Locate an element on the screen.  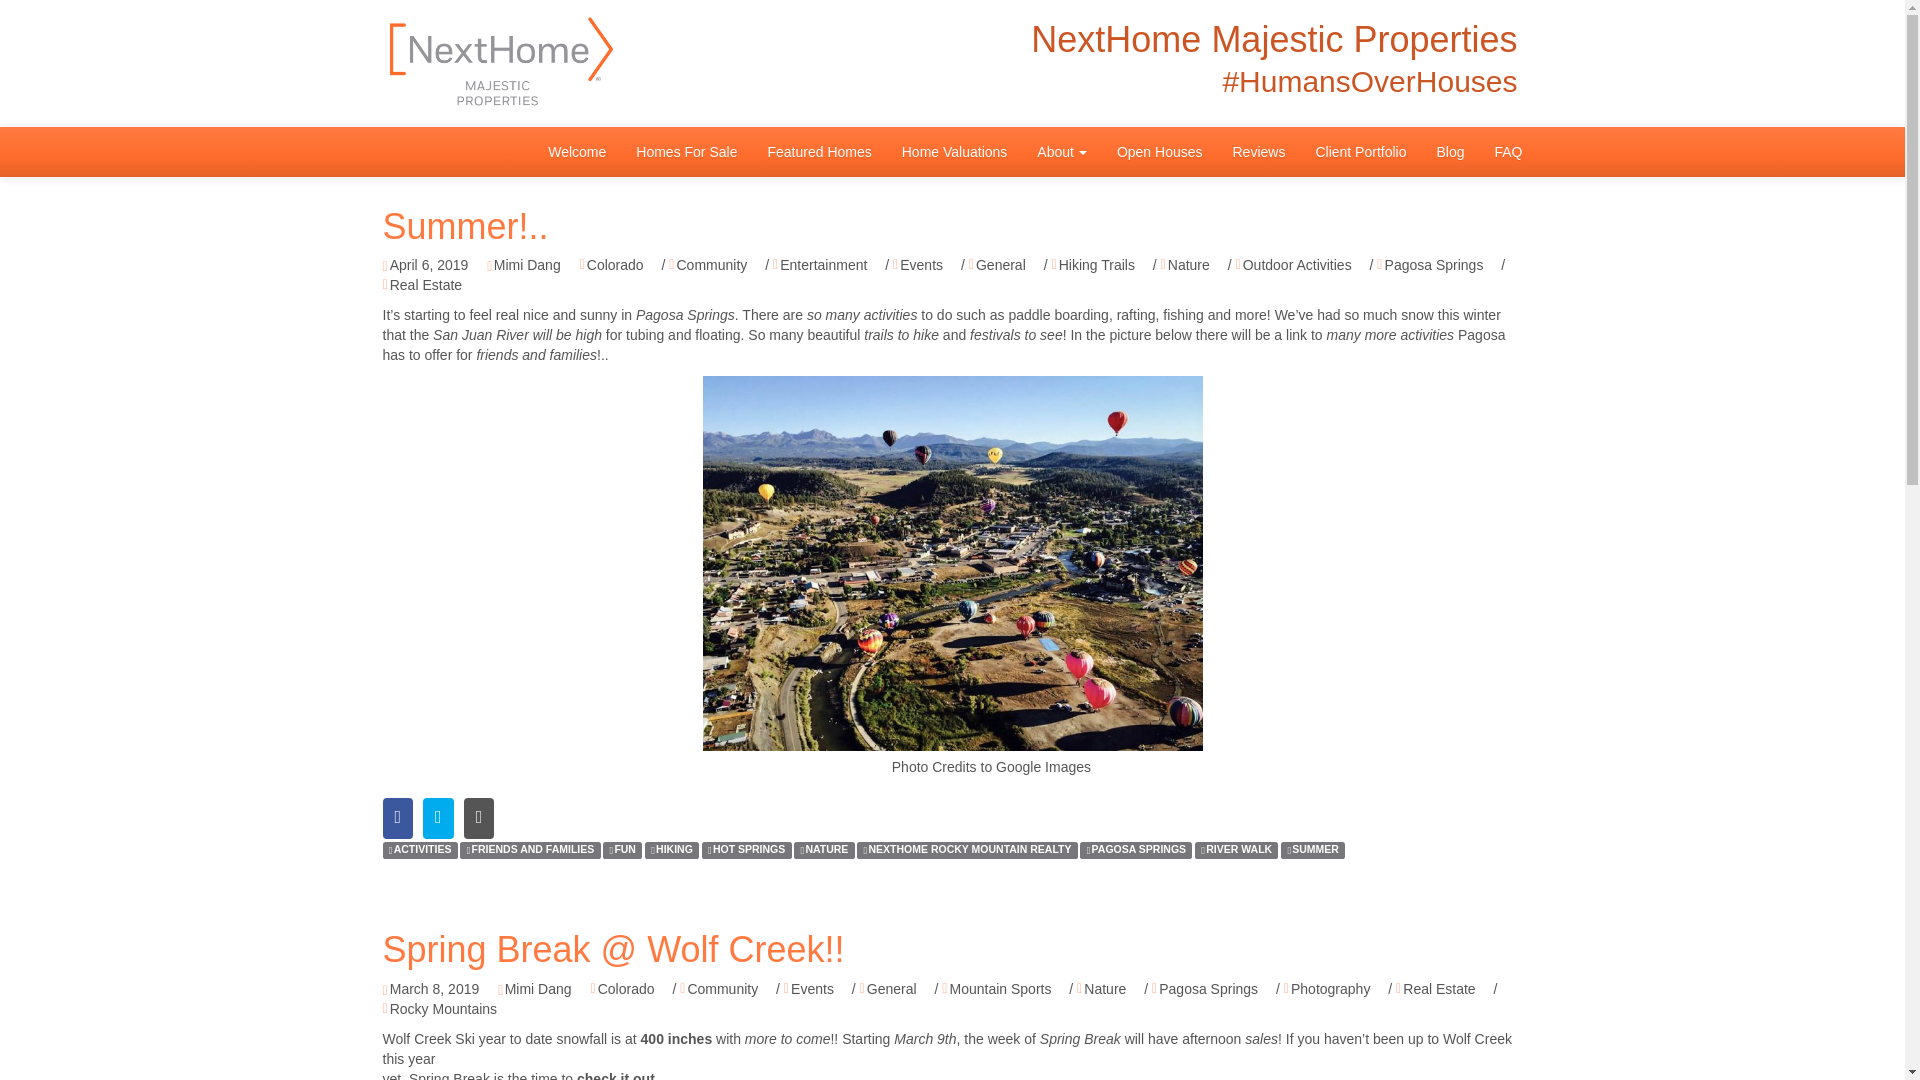
Featured Homes is located at coordinates (818, 152).